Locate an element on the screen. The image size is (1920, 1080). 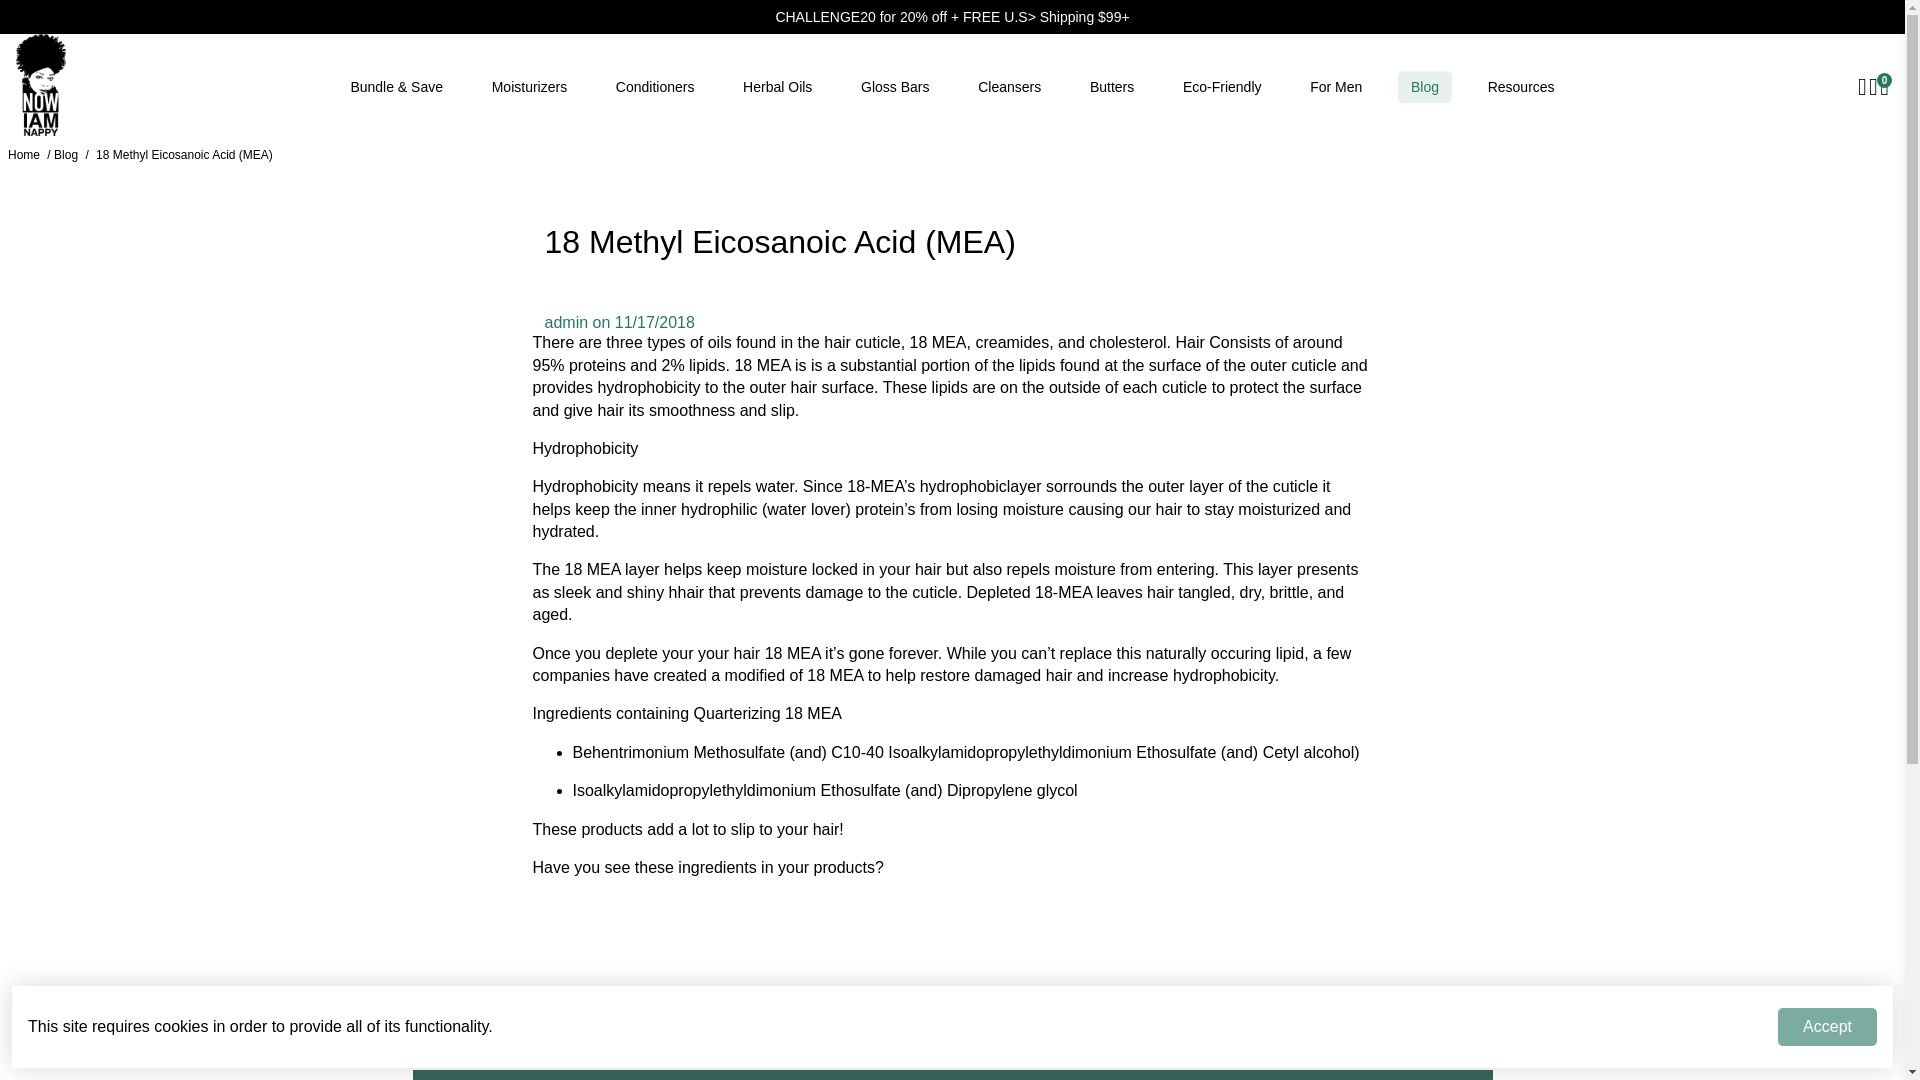
Cleansers is located at coordinates (1010, 87).